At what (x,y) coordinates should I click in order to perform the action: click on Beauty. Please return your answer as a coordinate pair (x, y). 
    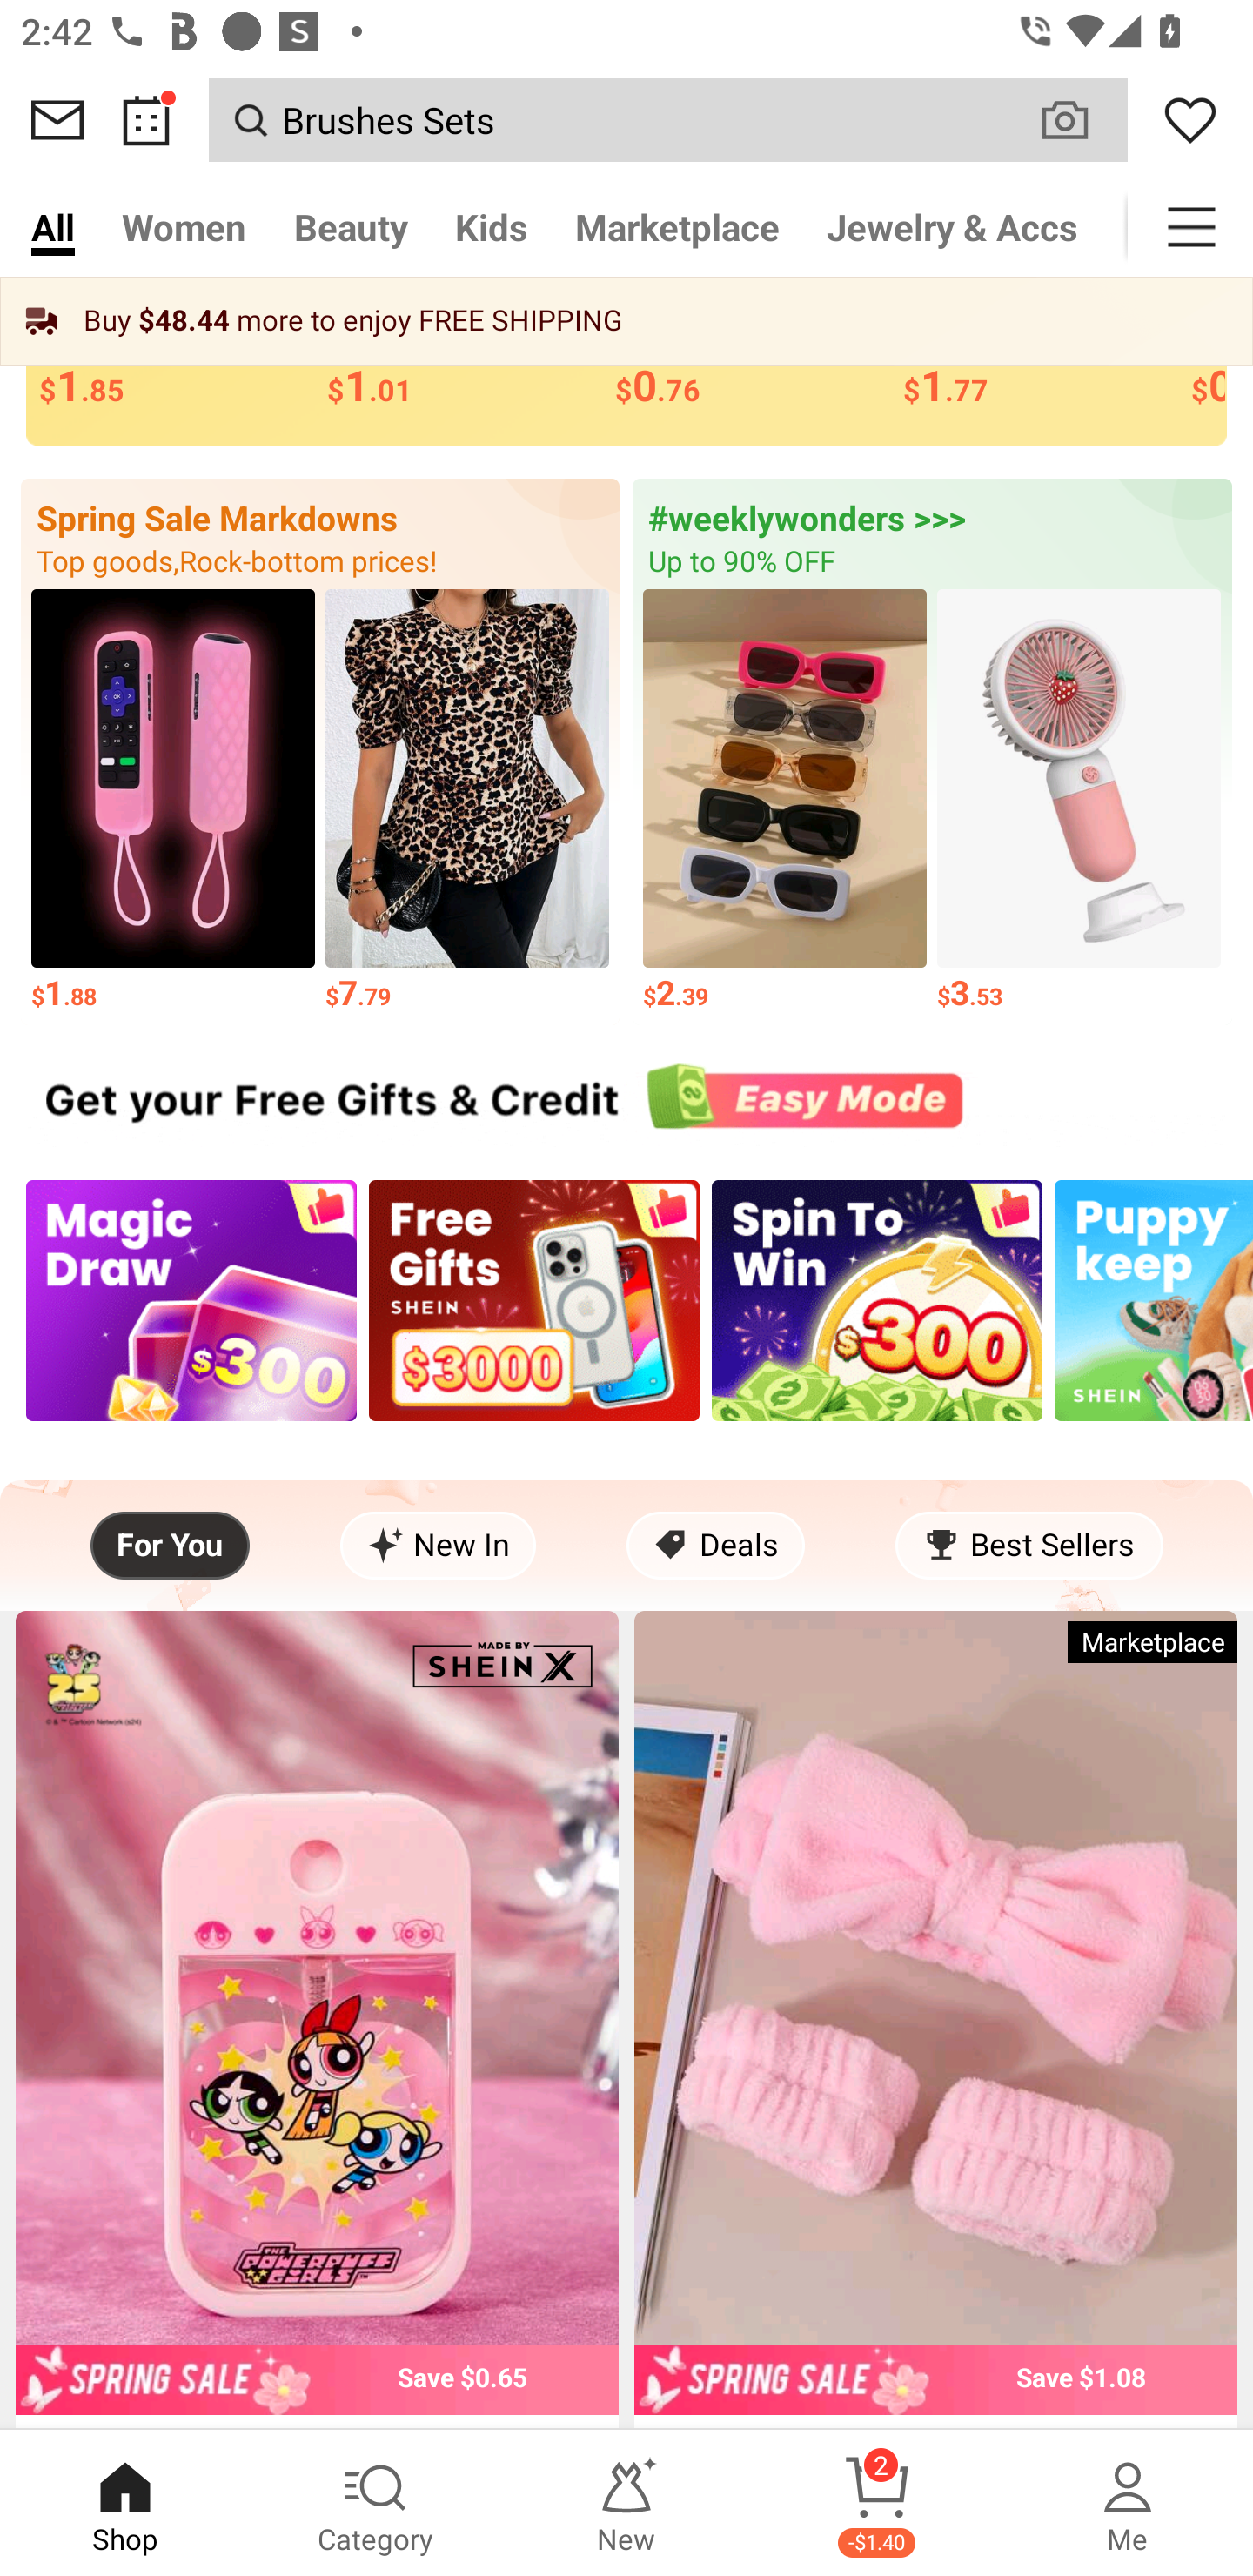
    Looking at the image, I should click on (351, 226).